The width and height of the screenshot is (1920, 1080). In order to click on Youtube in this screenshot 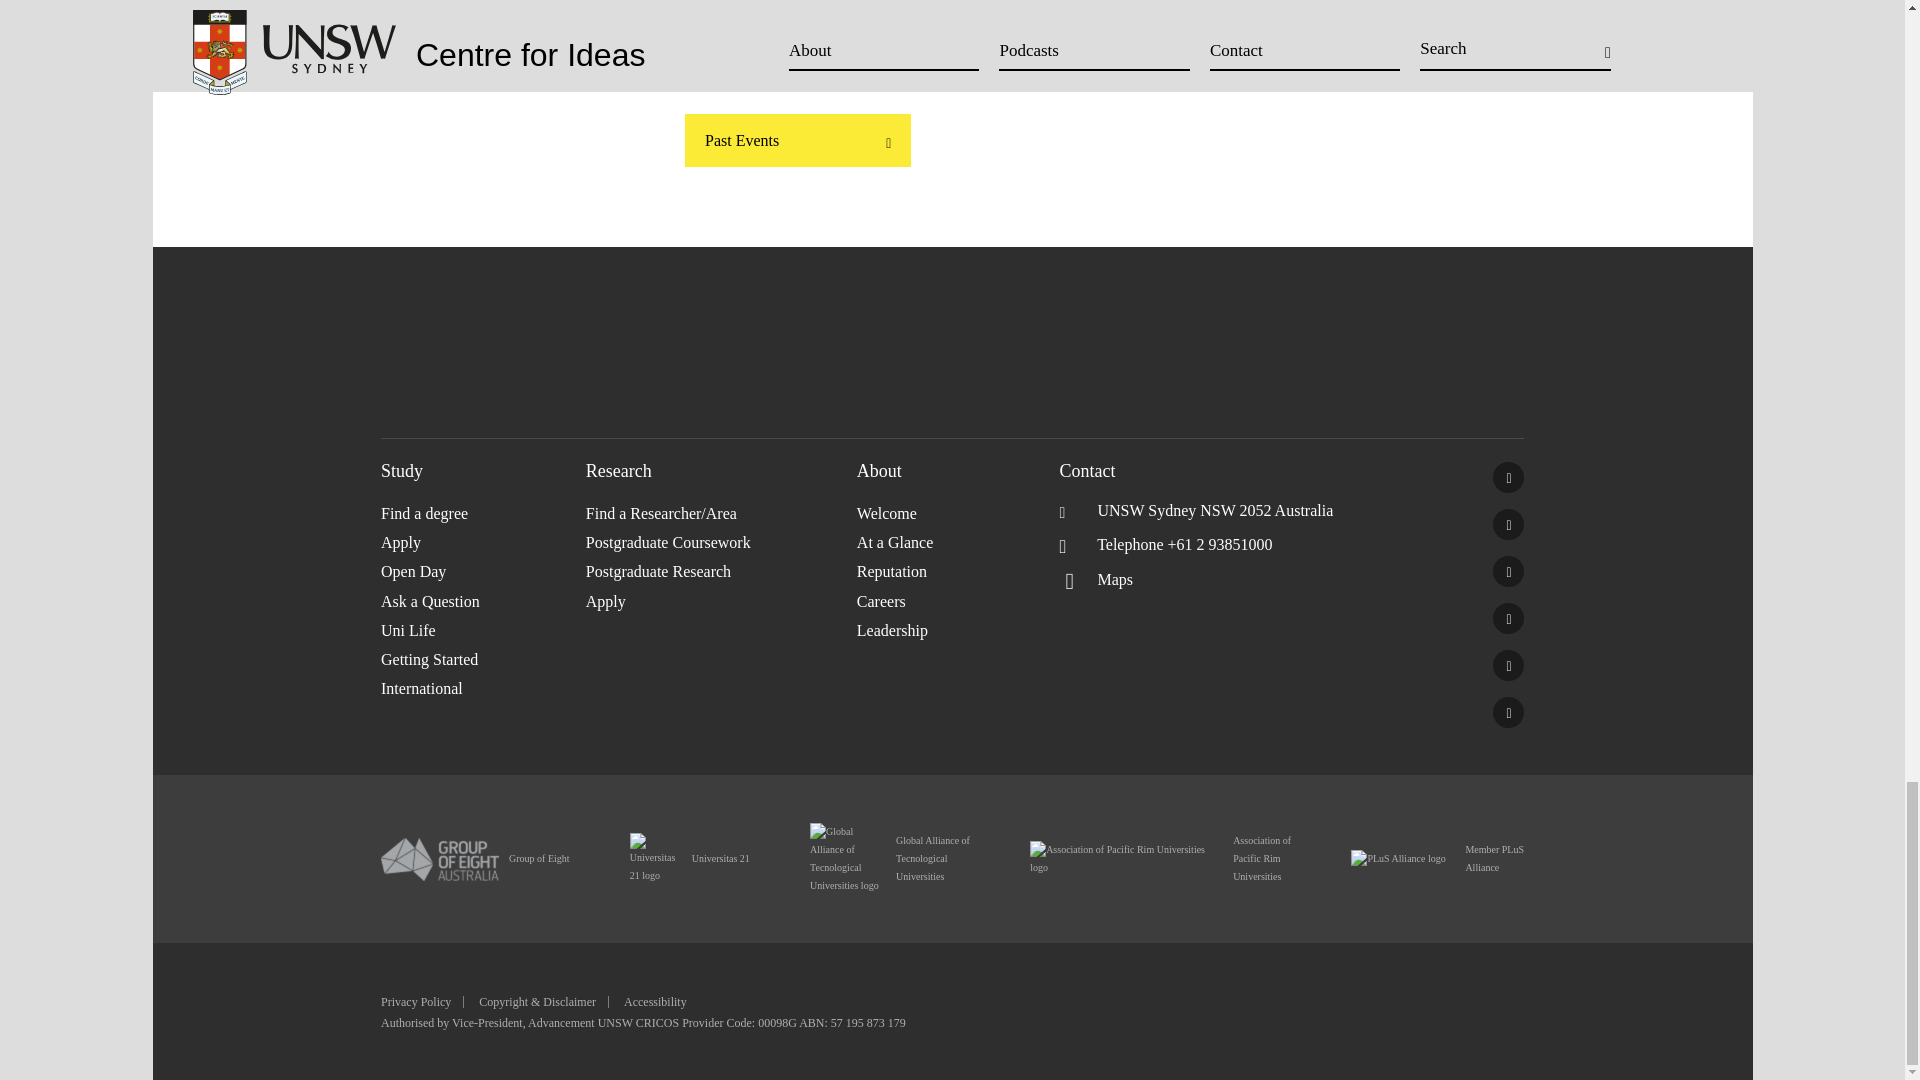, I will do `click(1508, 618)`.